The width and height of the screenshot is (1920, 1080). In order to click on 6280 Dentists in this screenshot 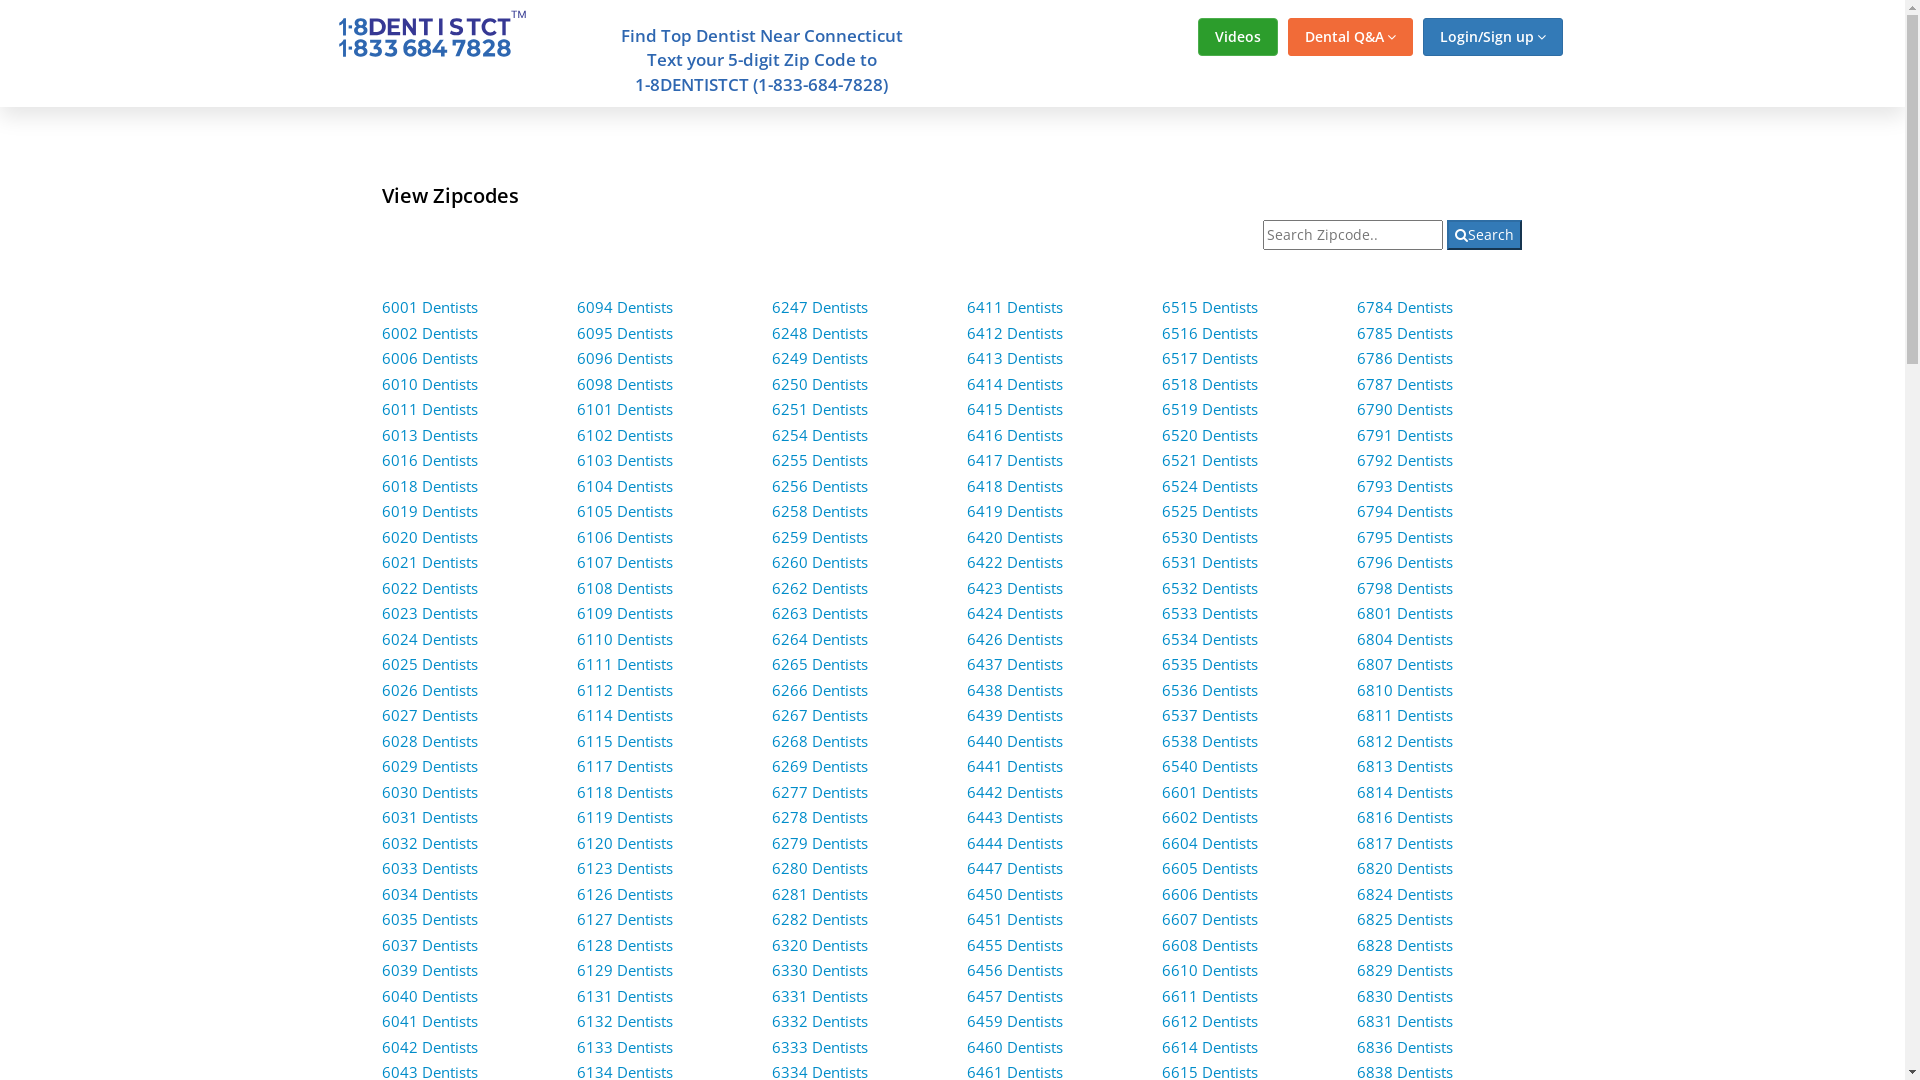, I will do `click(820, 868)`.